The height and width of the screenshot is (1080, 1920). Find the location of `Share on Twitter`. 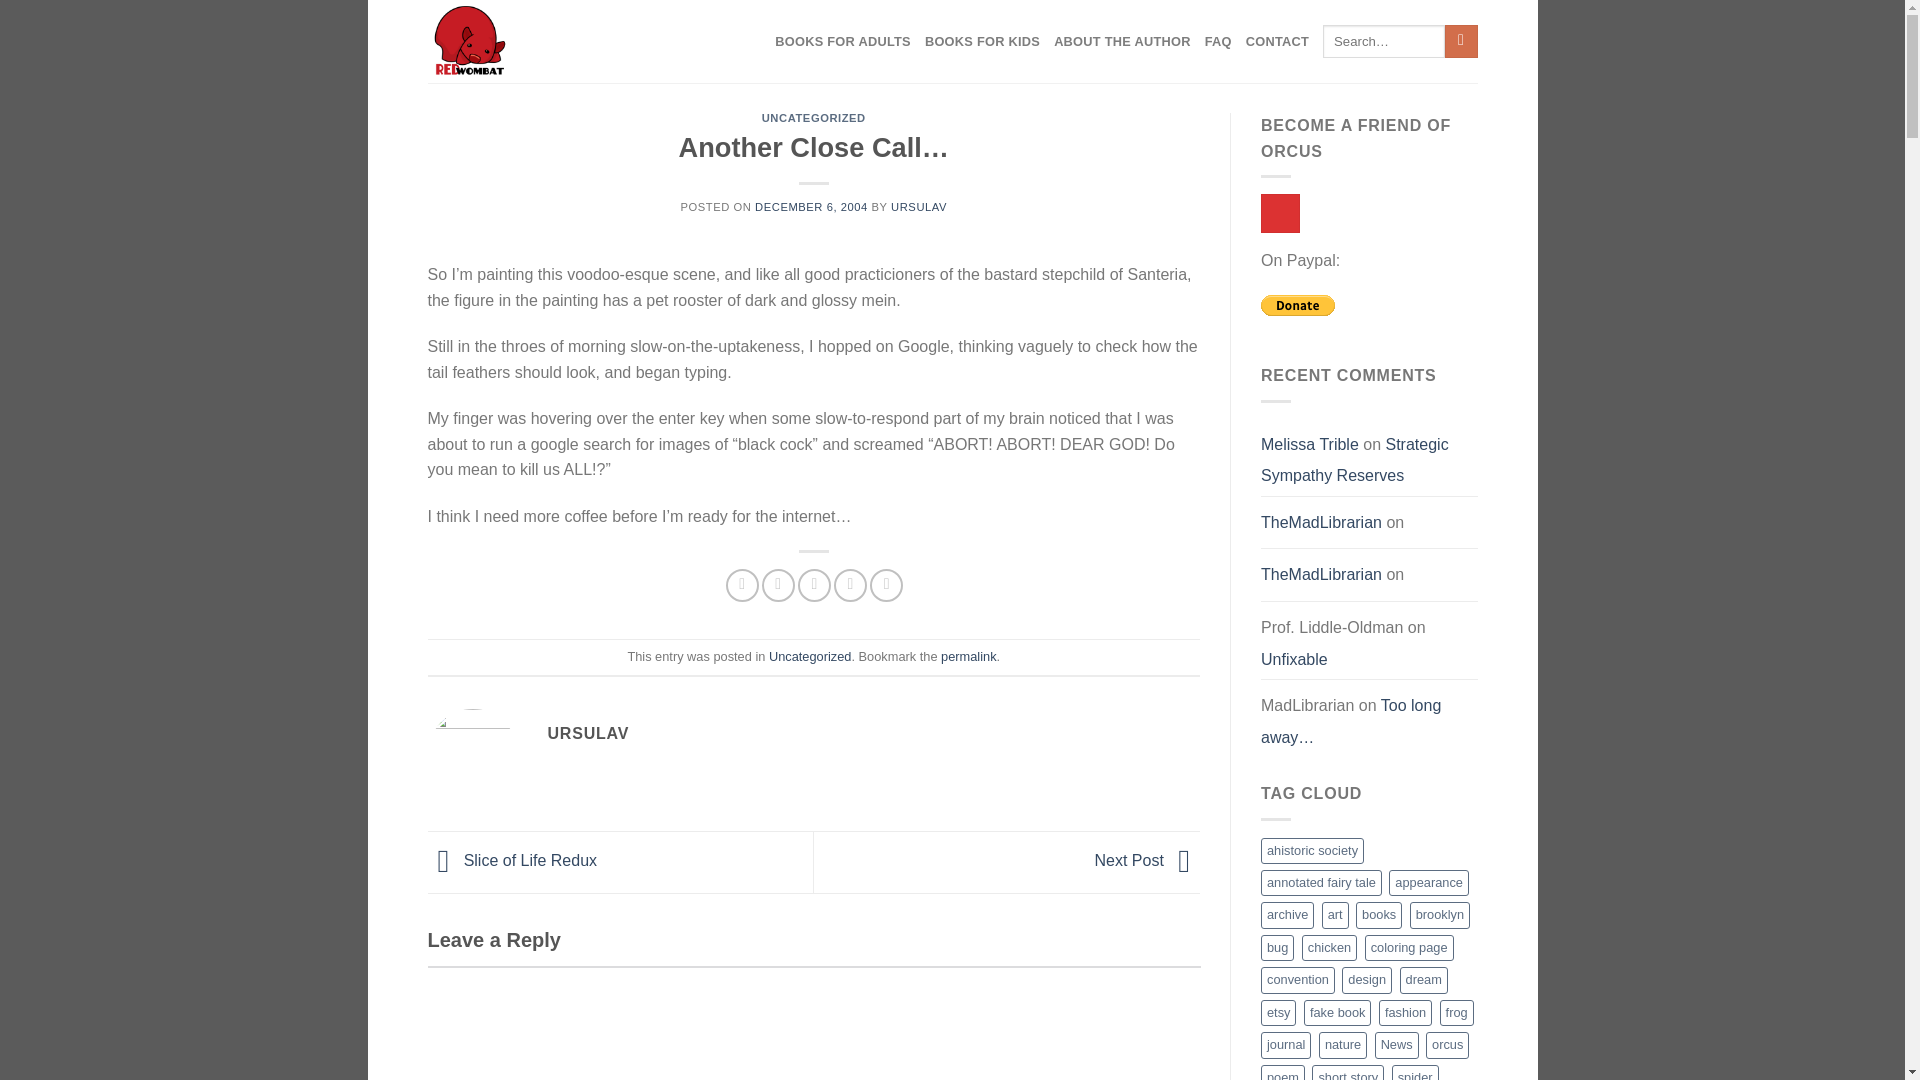

Share on Twitter is located at coordinates (778, 585).